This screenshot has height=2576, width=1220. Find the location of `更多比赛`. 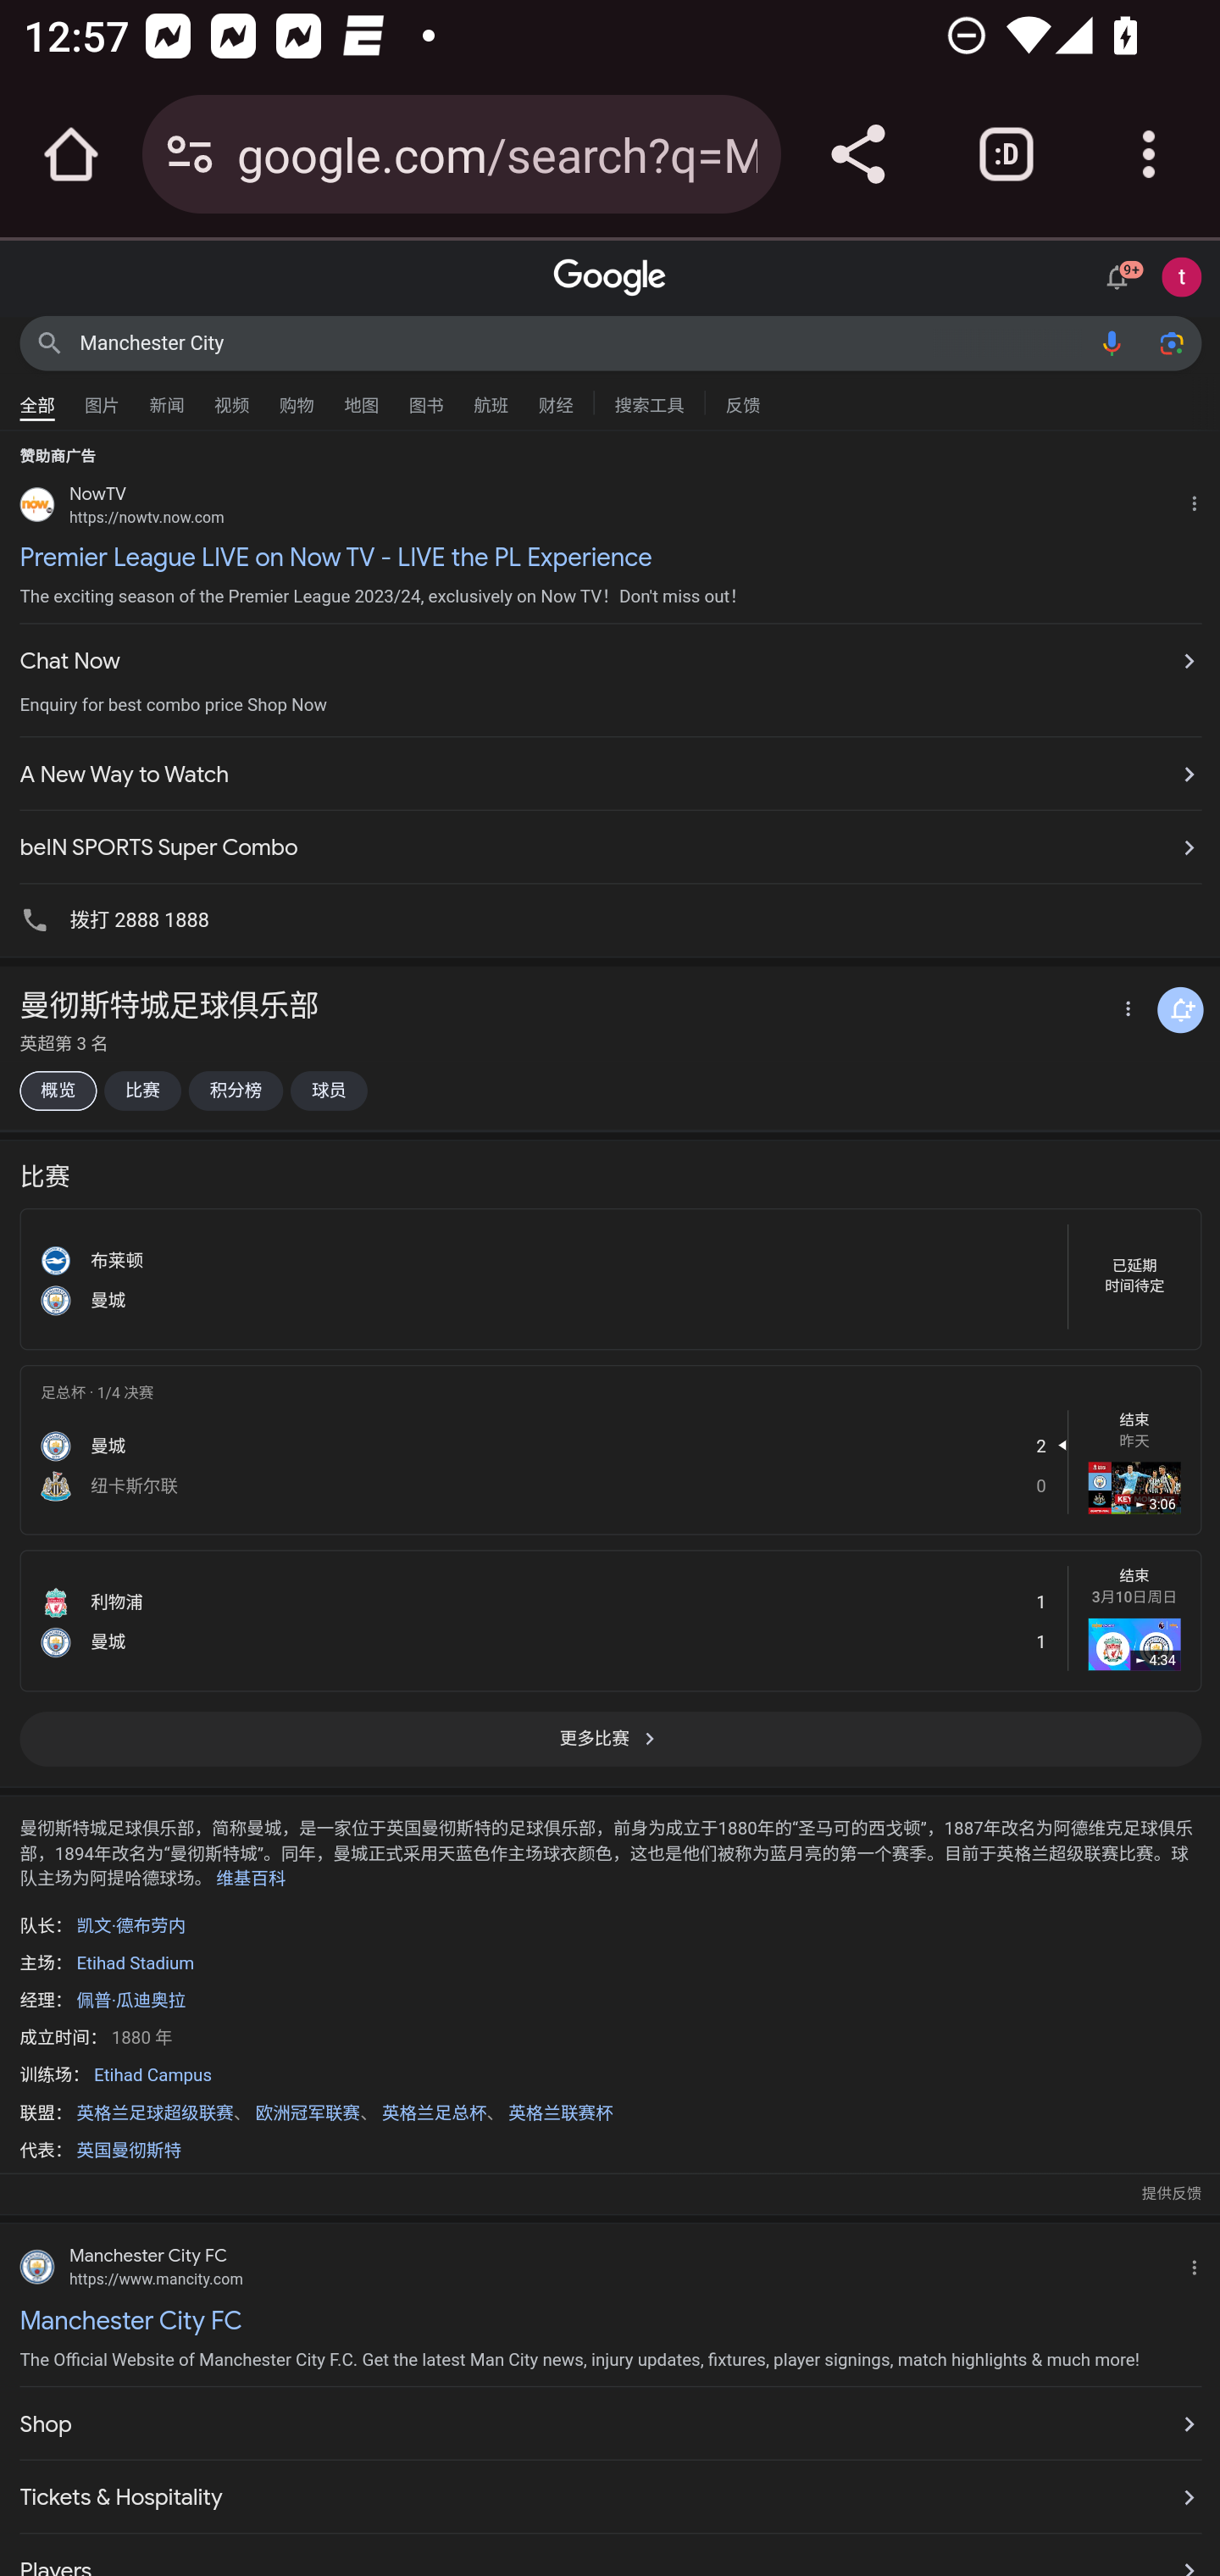

更多比赛 is located at coordinates (610, 1747).